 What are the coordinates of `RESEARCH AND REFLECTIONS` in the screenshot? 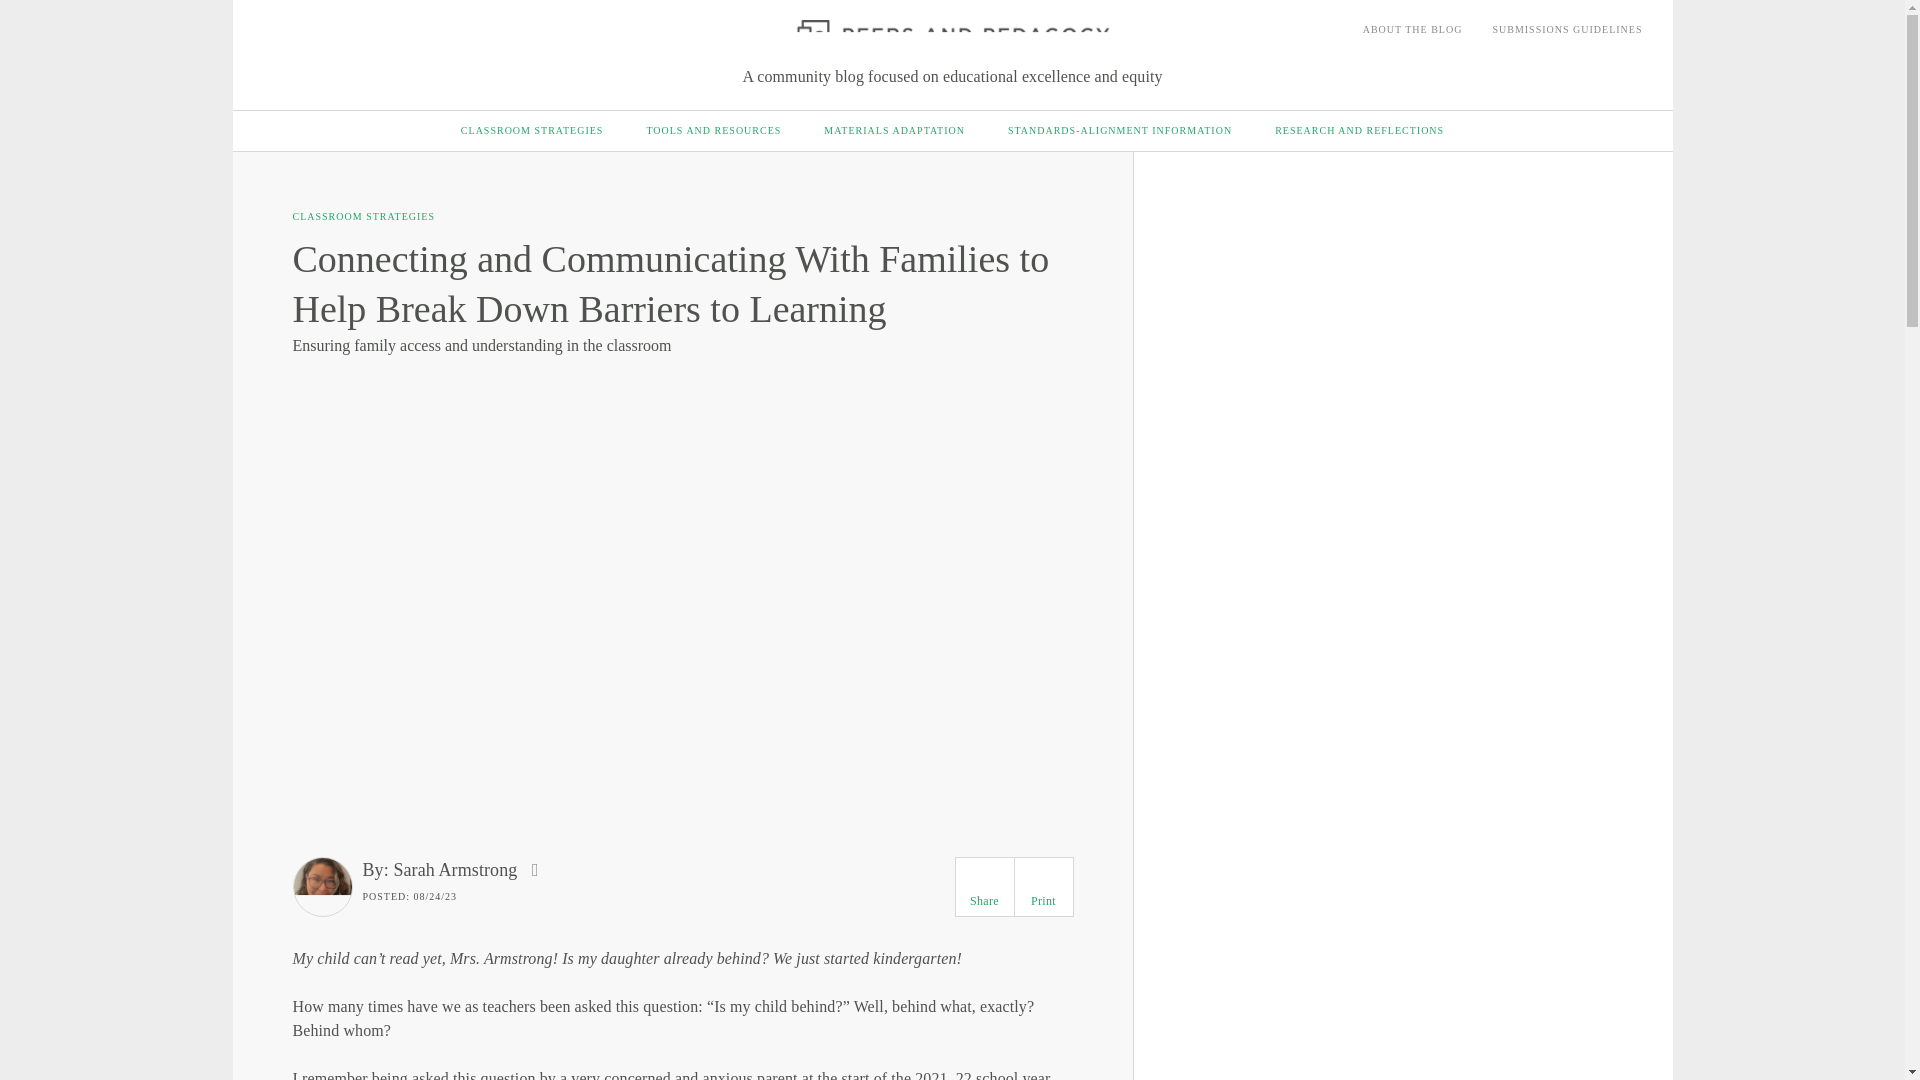 It's located at (1358, 130).